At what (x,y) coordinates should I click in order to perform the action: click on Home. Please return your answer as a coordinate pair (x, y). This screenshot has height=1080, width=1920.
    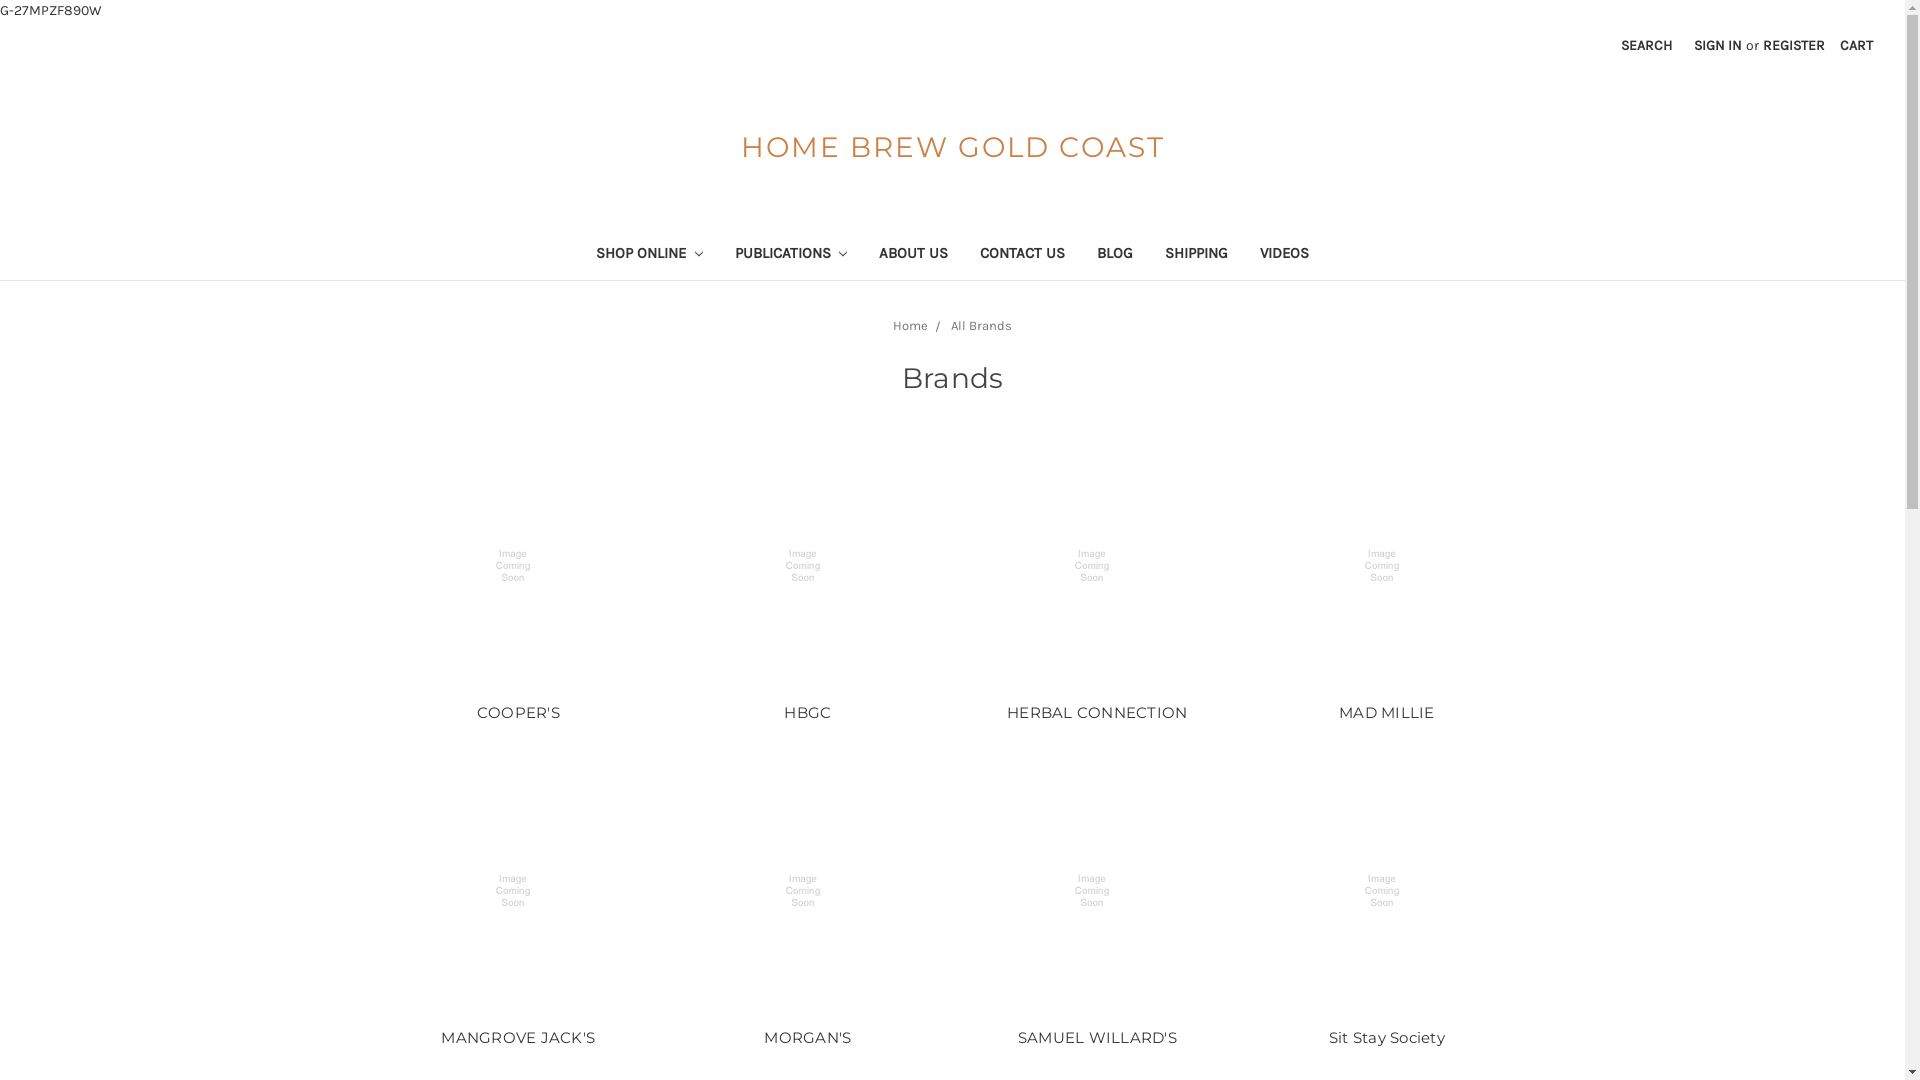
    Looking at the image, I should click on (910, 326).